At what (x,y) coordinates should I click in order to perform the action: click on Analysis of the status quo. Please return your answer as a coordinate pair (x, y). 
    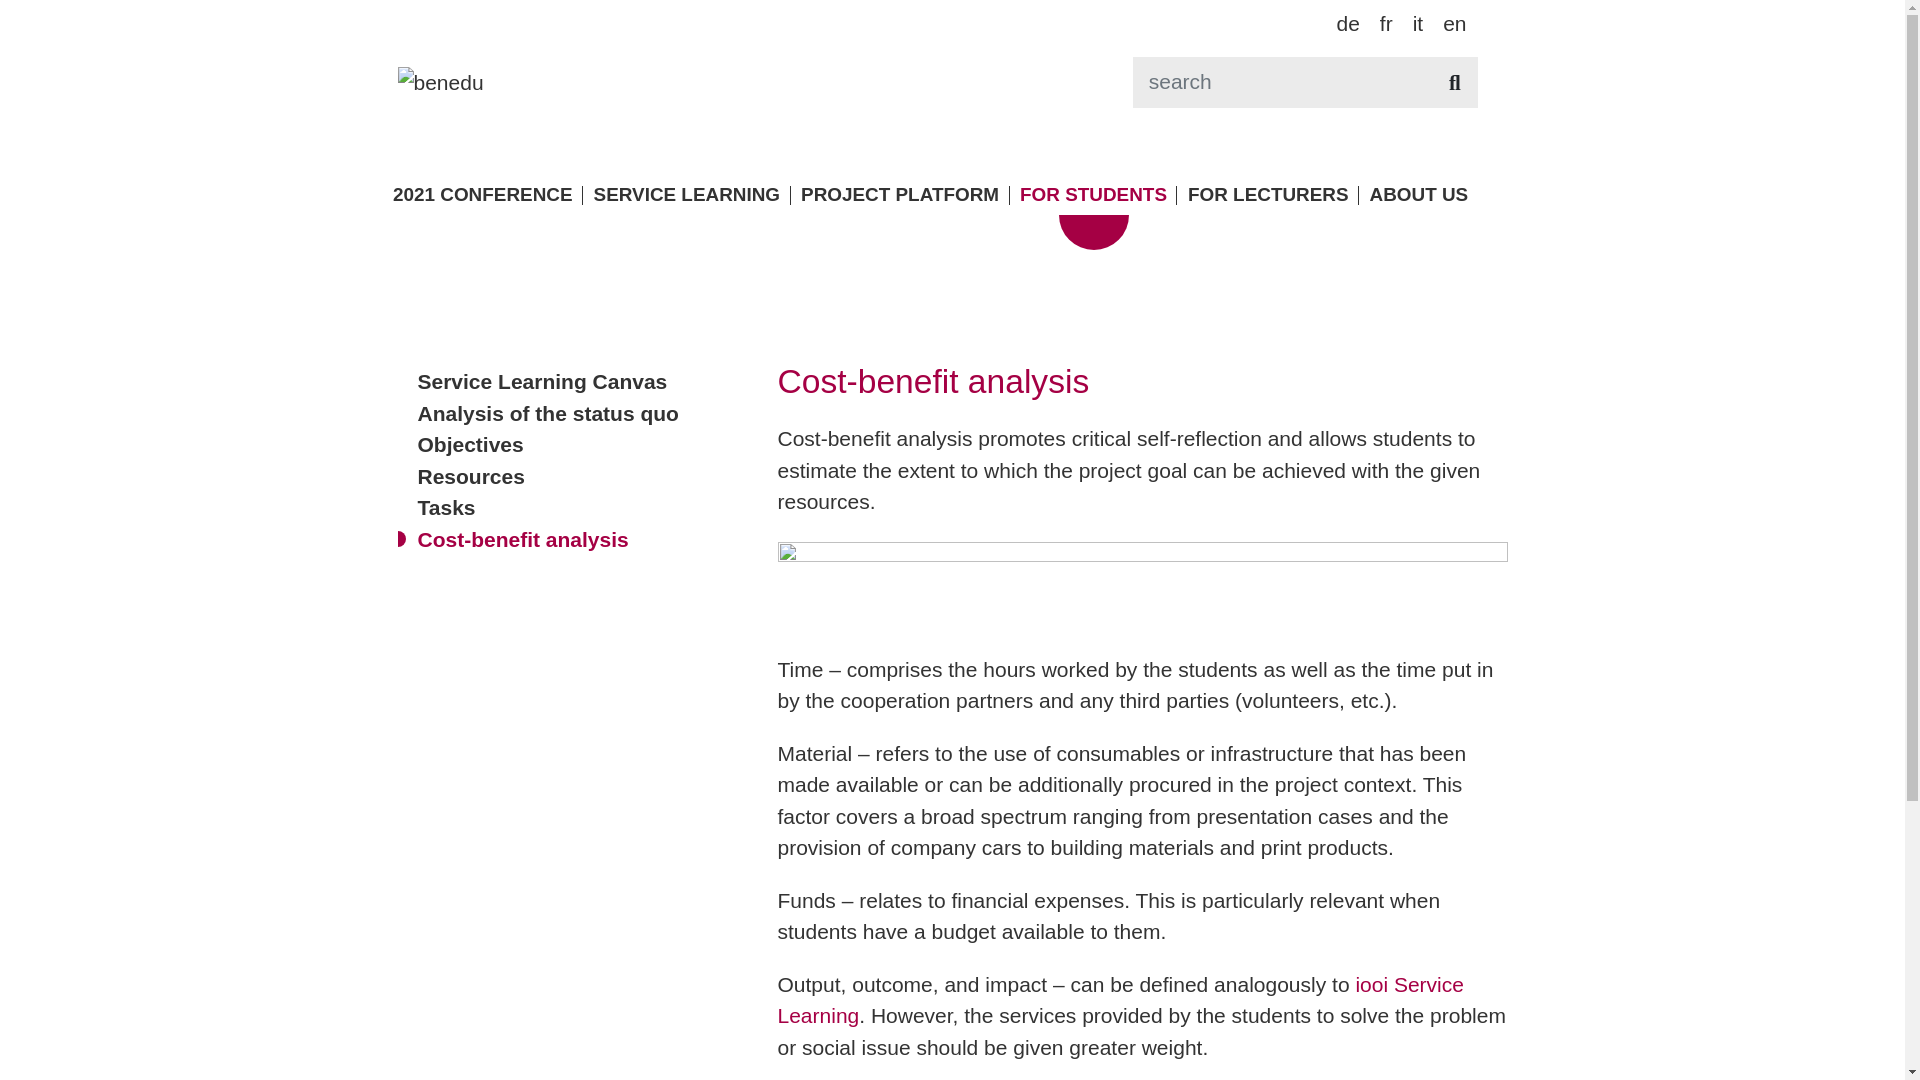
    Looking at the image, I should click on (548, 414).